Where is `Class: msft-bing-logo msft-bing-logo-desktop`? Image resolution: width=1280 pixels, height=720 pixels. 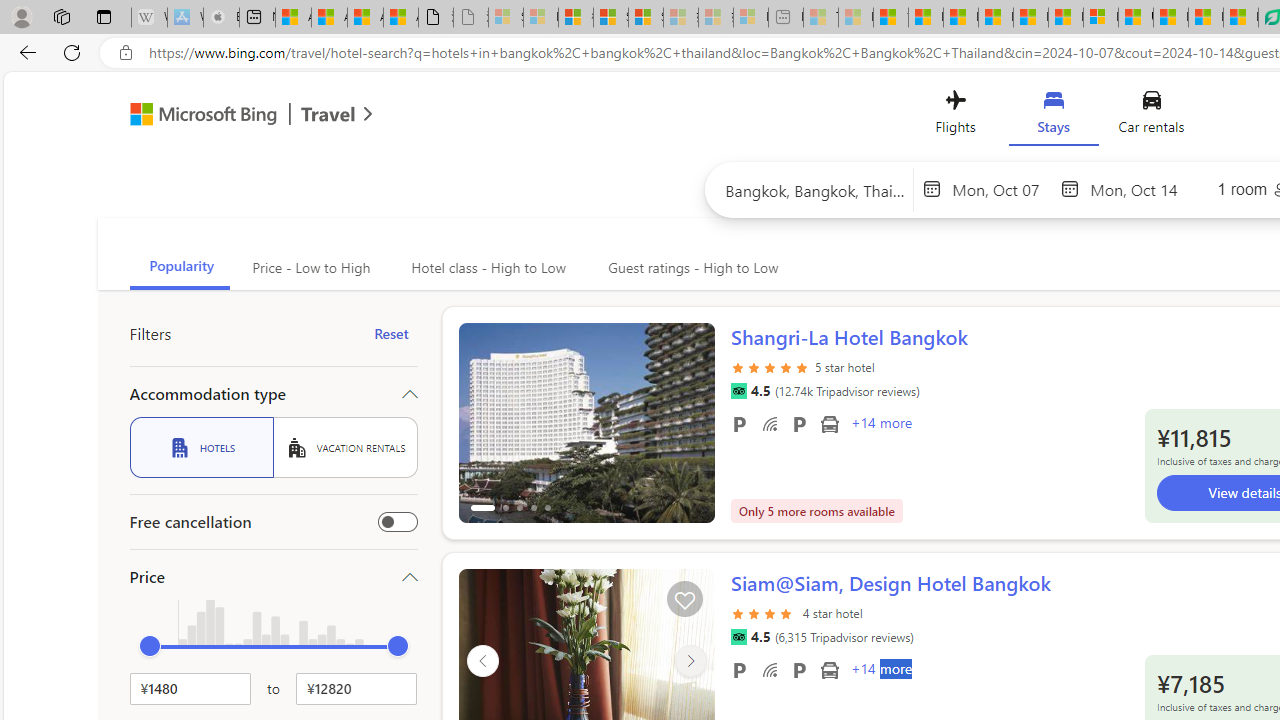
Class: msft-bing-logo msft-bing-logo-desktop is located at coordinates (198, 114).